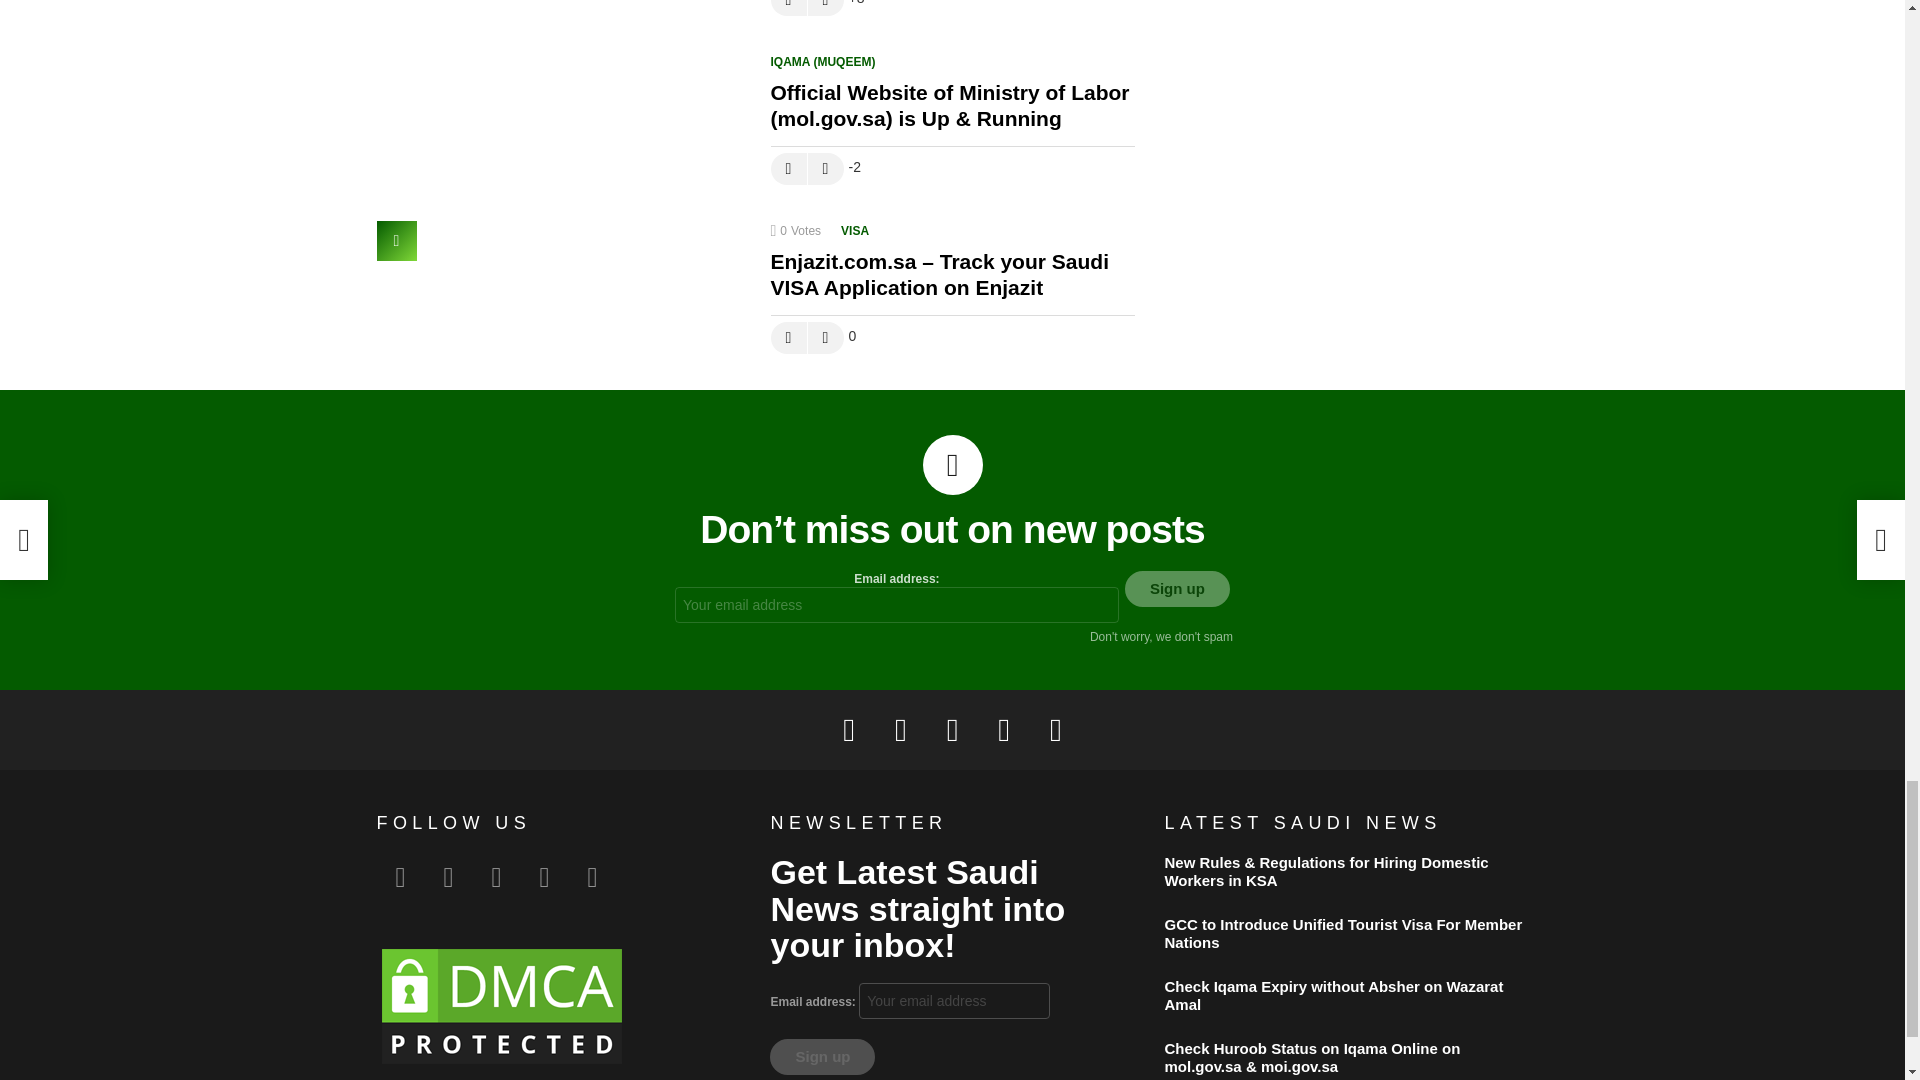 The image size is (1920, 1080). Describe the element at coordinates (1178, 588) in the screenshot. I see `Sign up` at that location.